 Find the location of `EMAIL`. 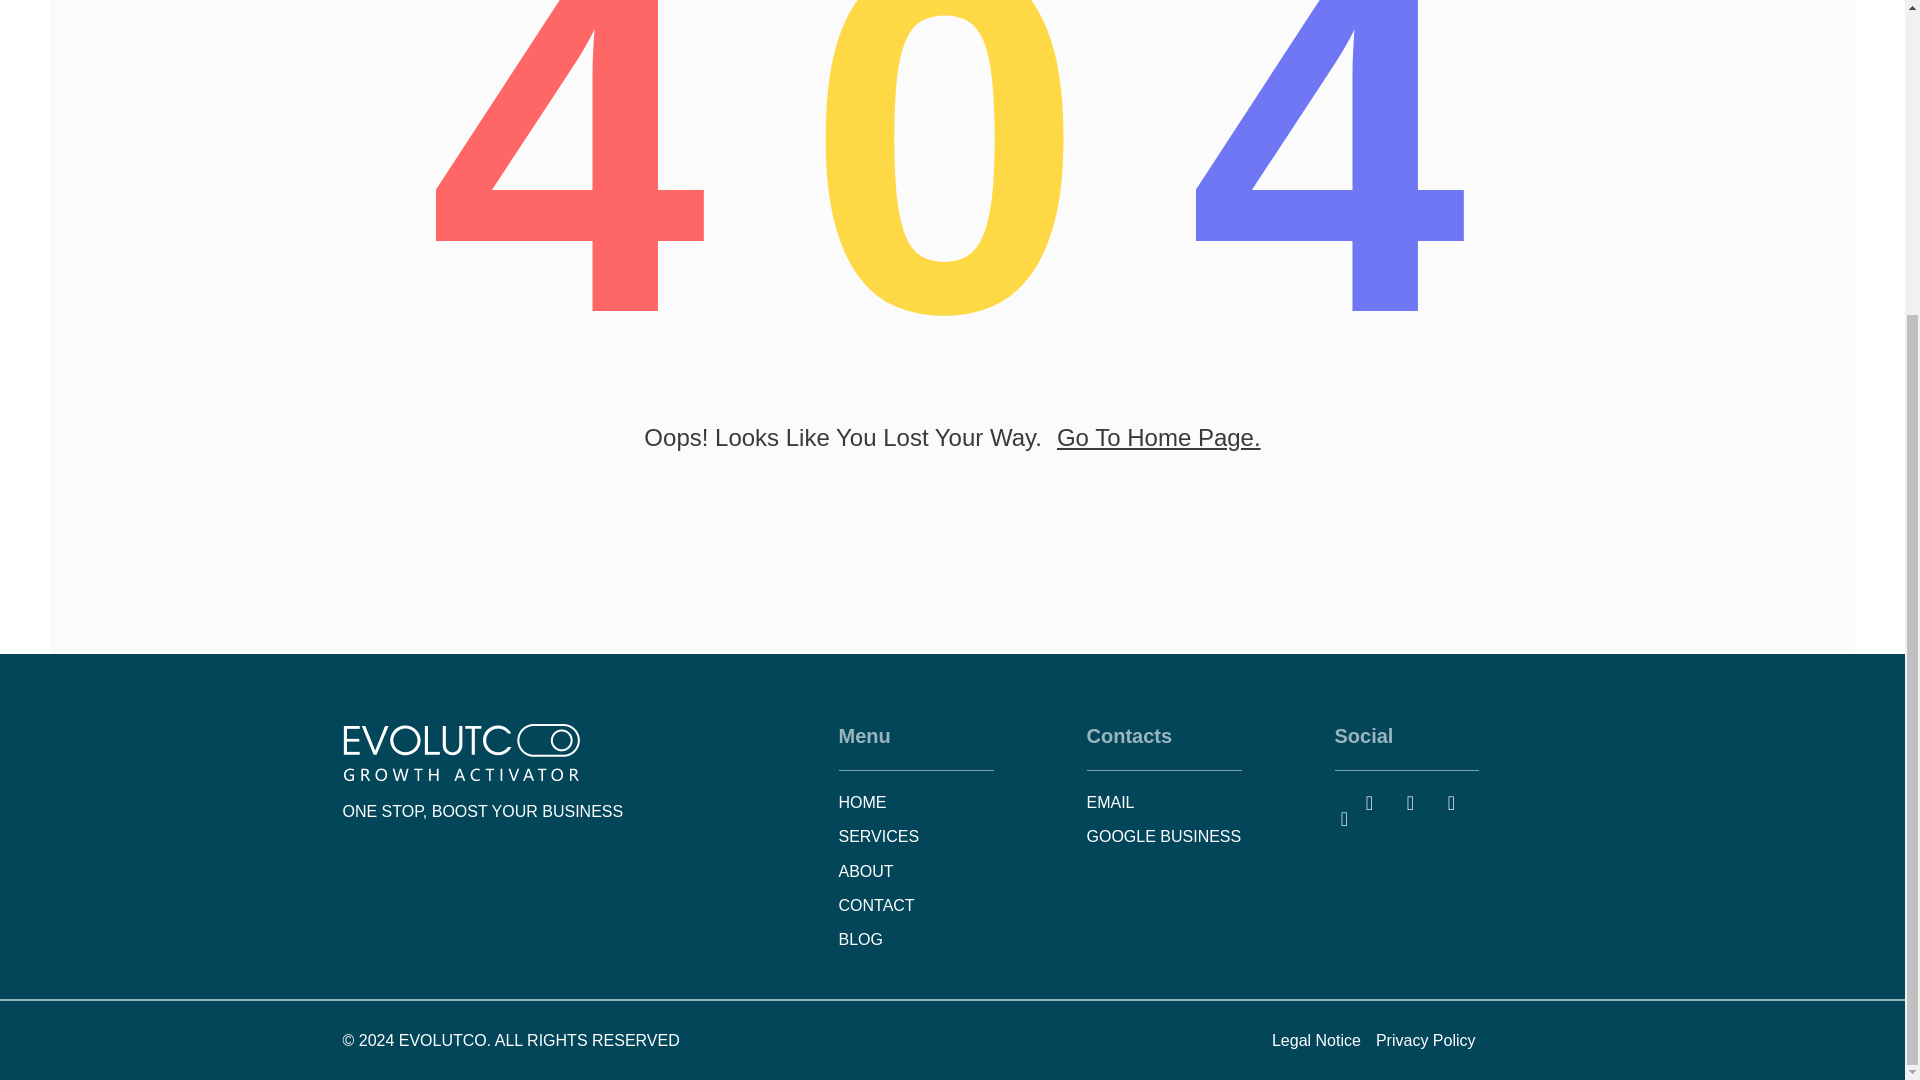

EMAIL is located at coordinates (1200, 802).